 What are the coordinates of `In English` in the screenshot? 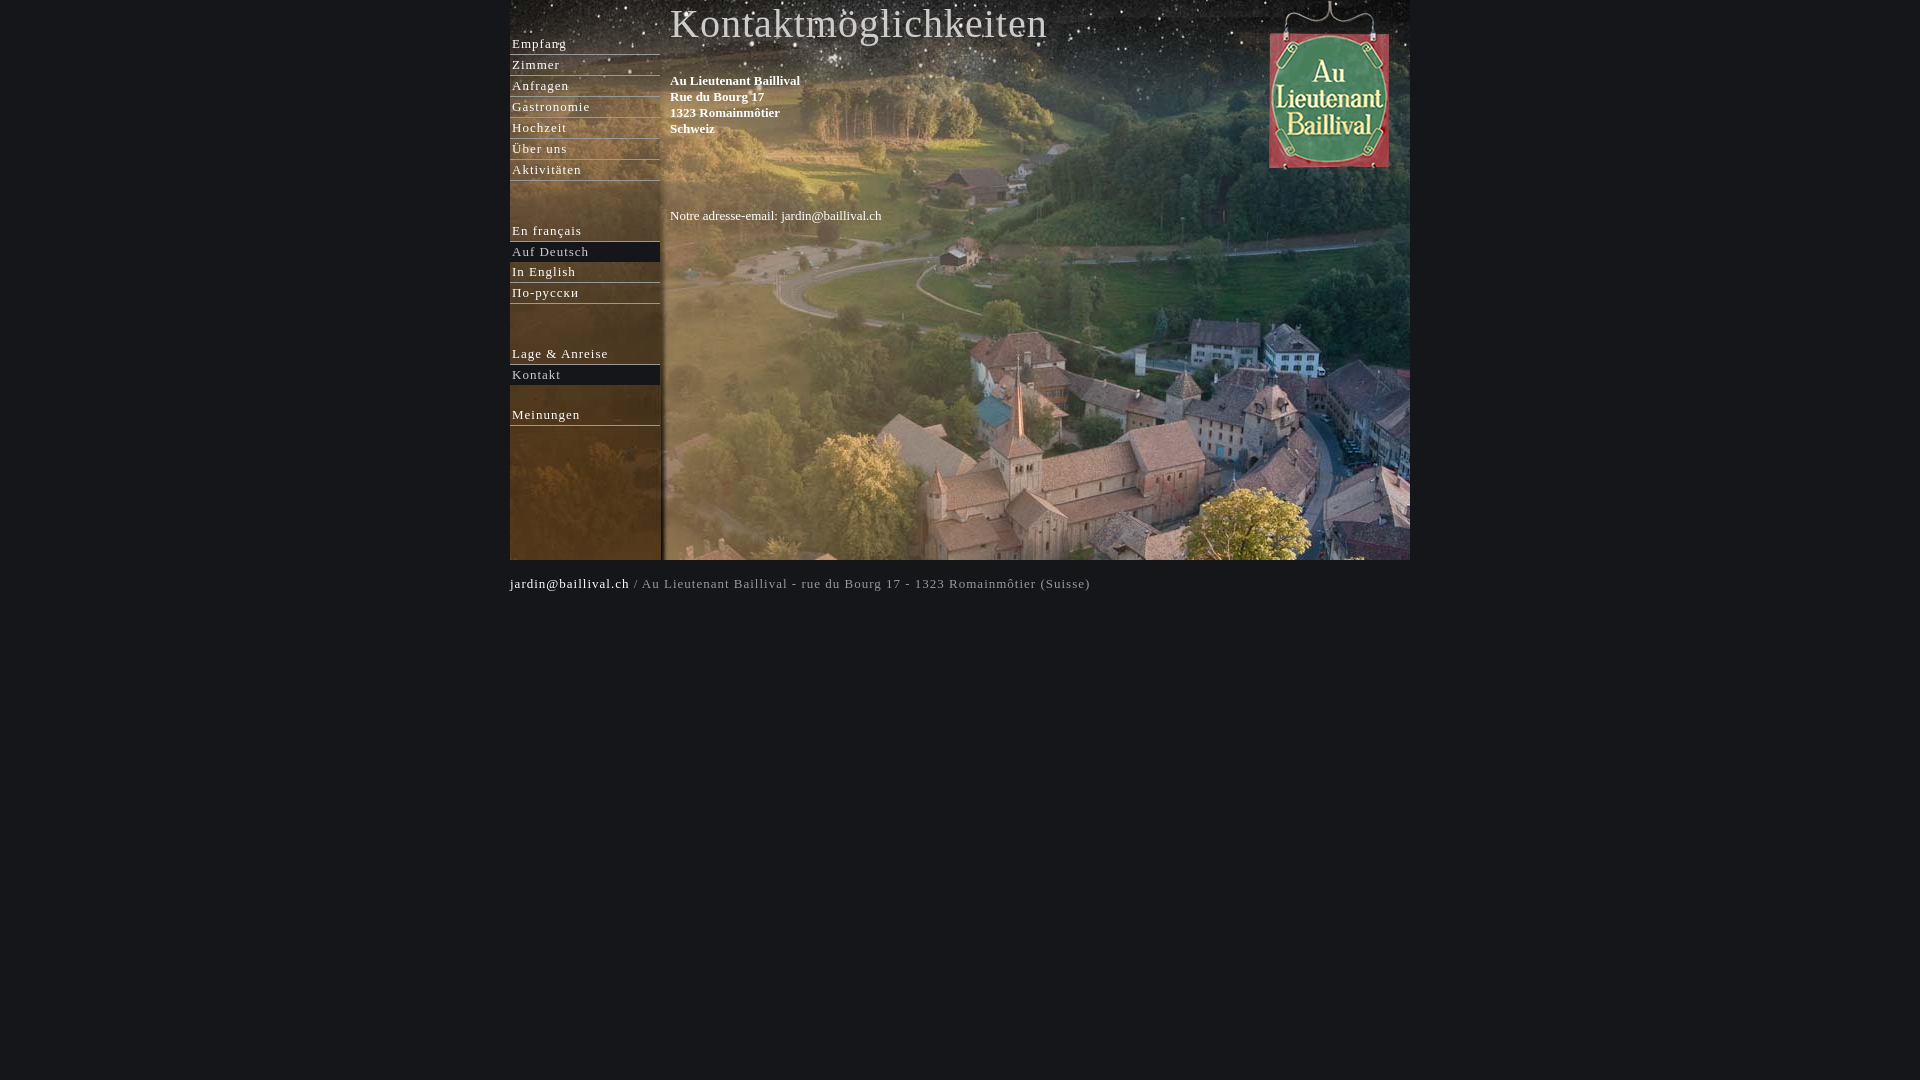 It's located at (544, 272).